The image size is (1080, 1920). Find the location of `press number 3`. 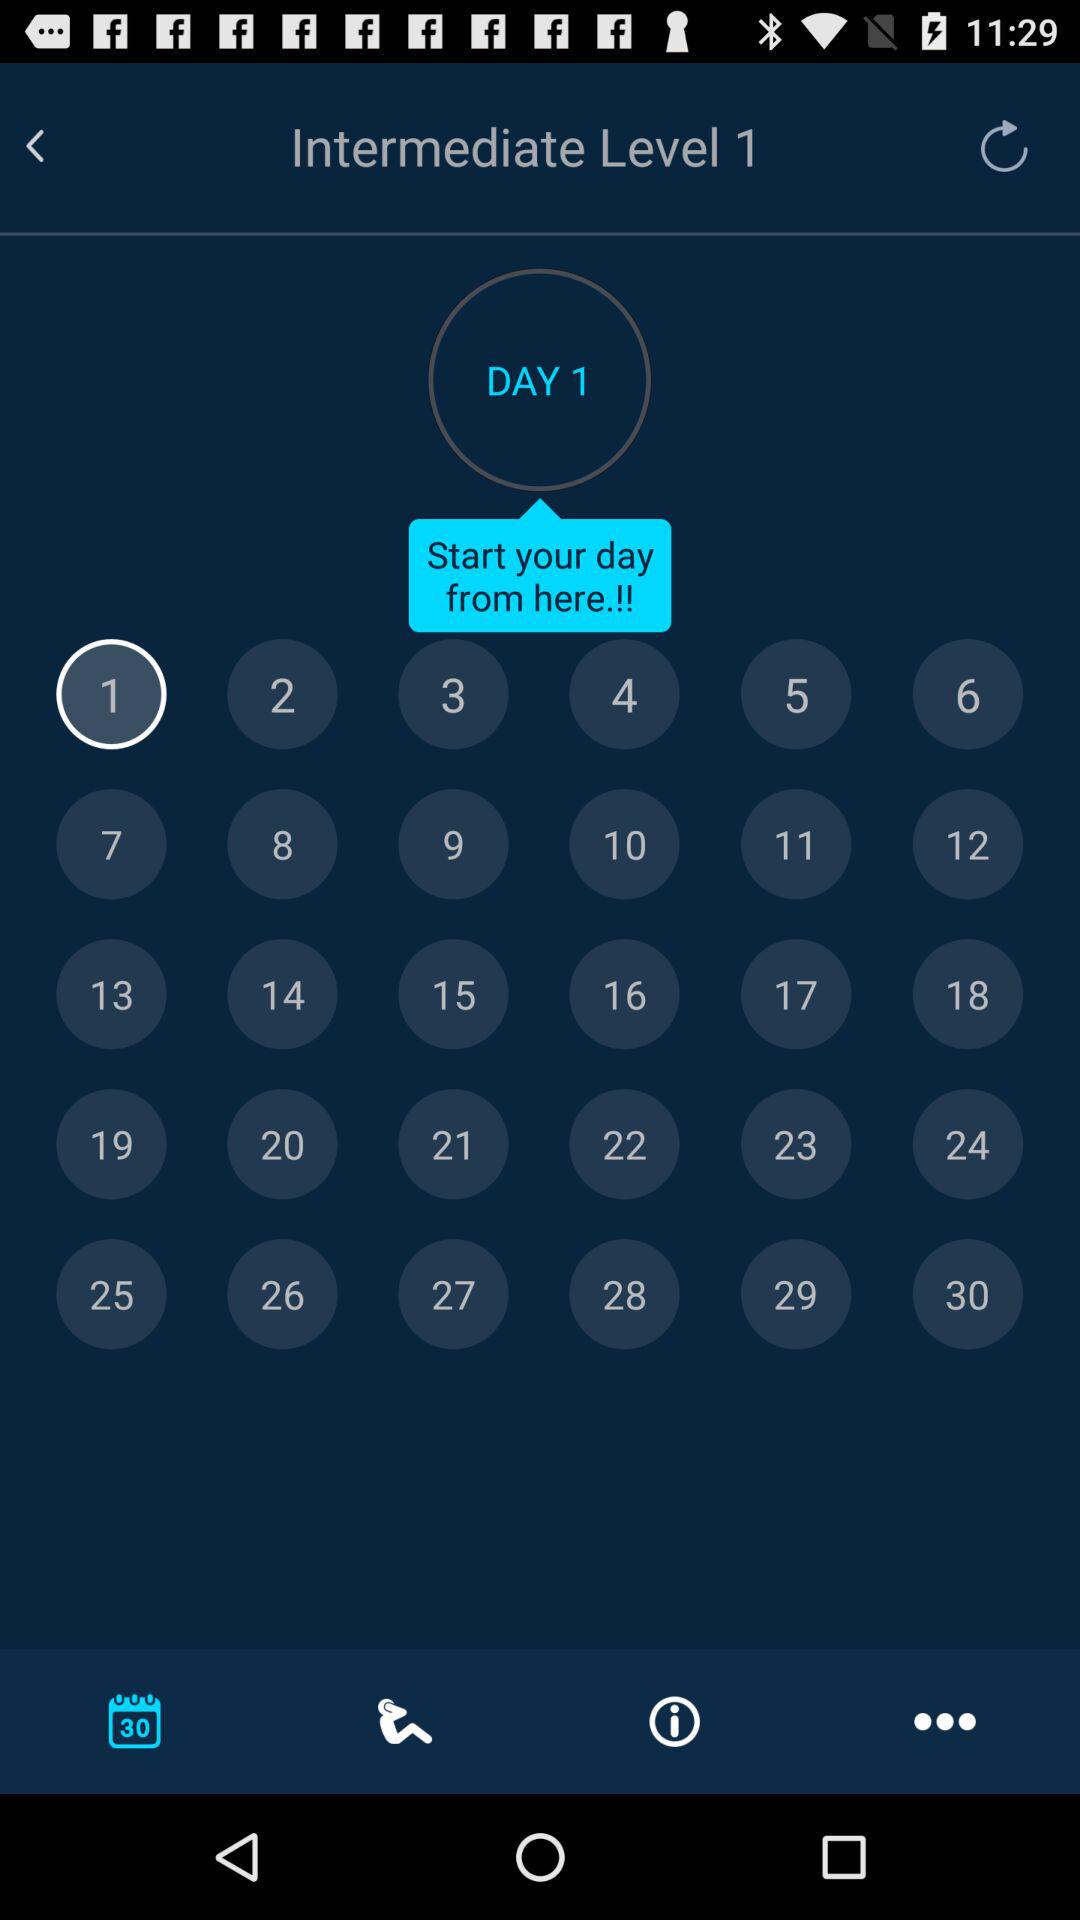

press number 3 is located at coordinates (453, 694).